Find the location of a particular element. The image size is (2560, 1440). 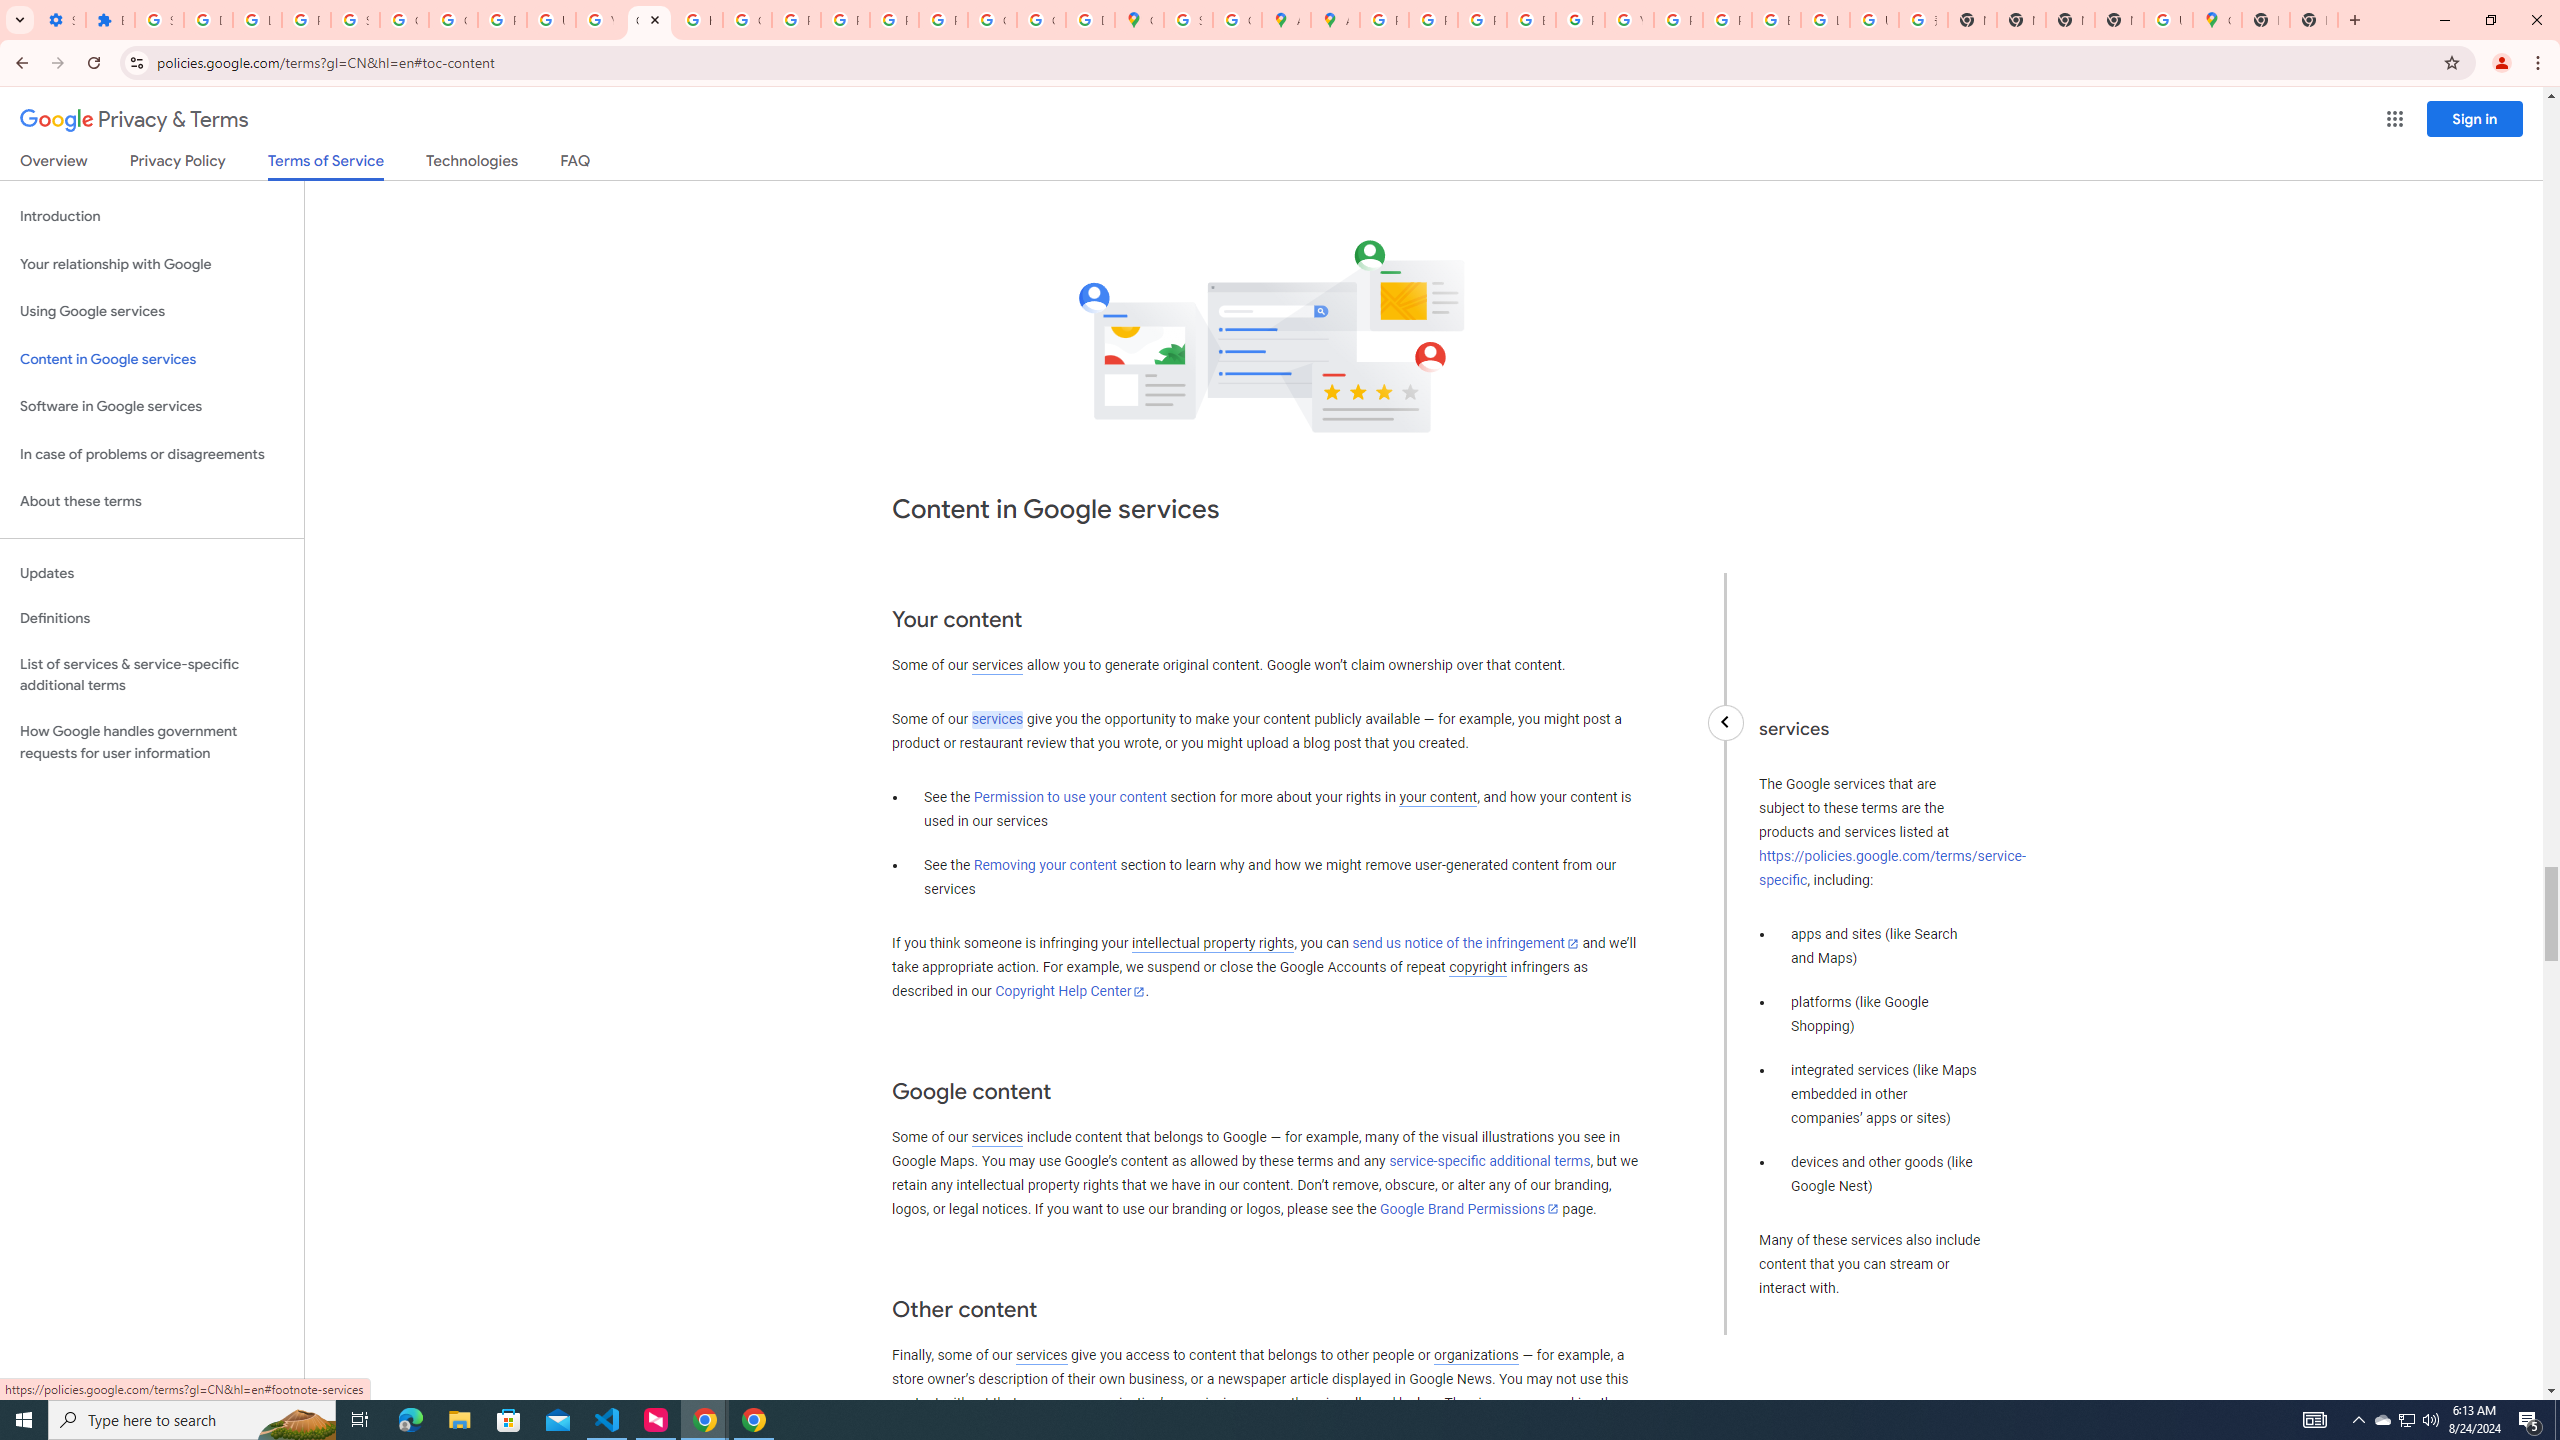

Terms of Service is located at coordinates (325, 166).